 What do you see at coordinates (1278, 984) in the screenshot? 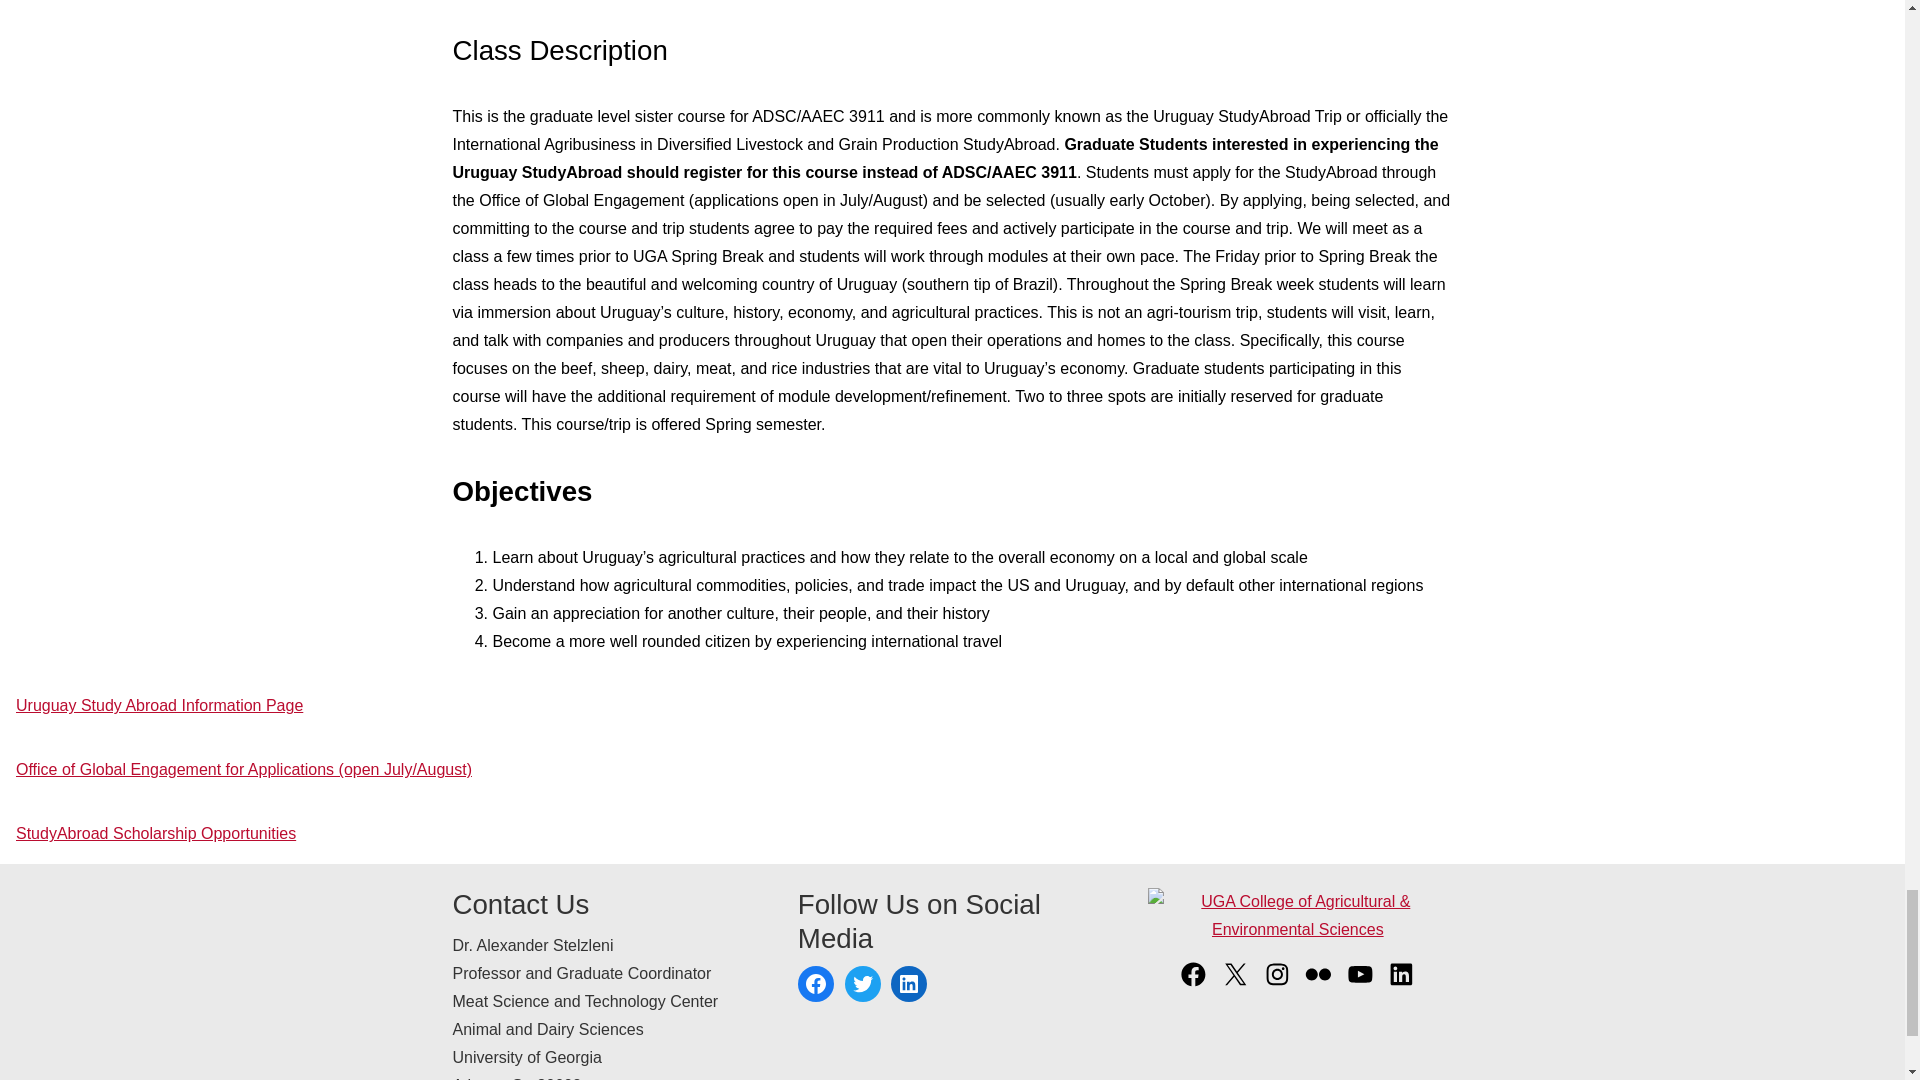
I see `Instagram` at bounding box center [1278, 984].